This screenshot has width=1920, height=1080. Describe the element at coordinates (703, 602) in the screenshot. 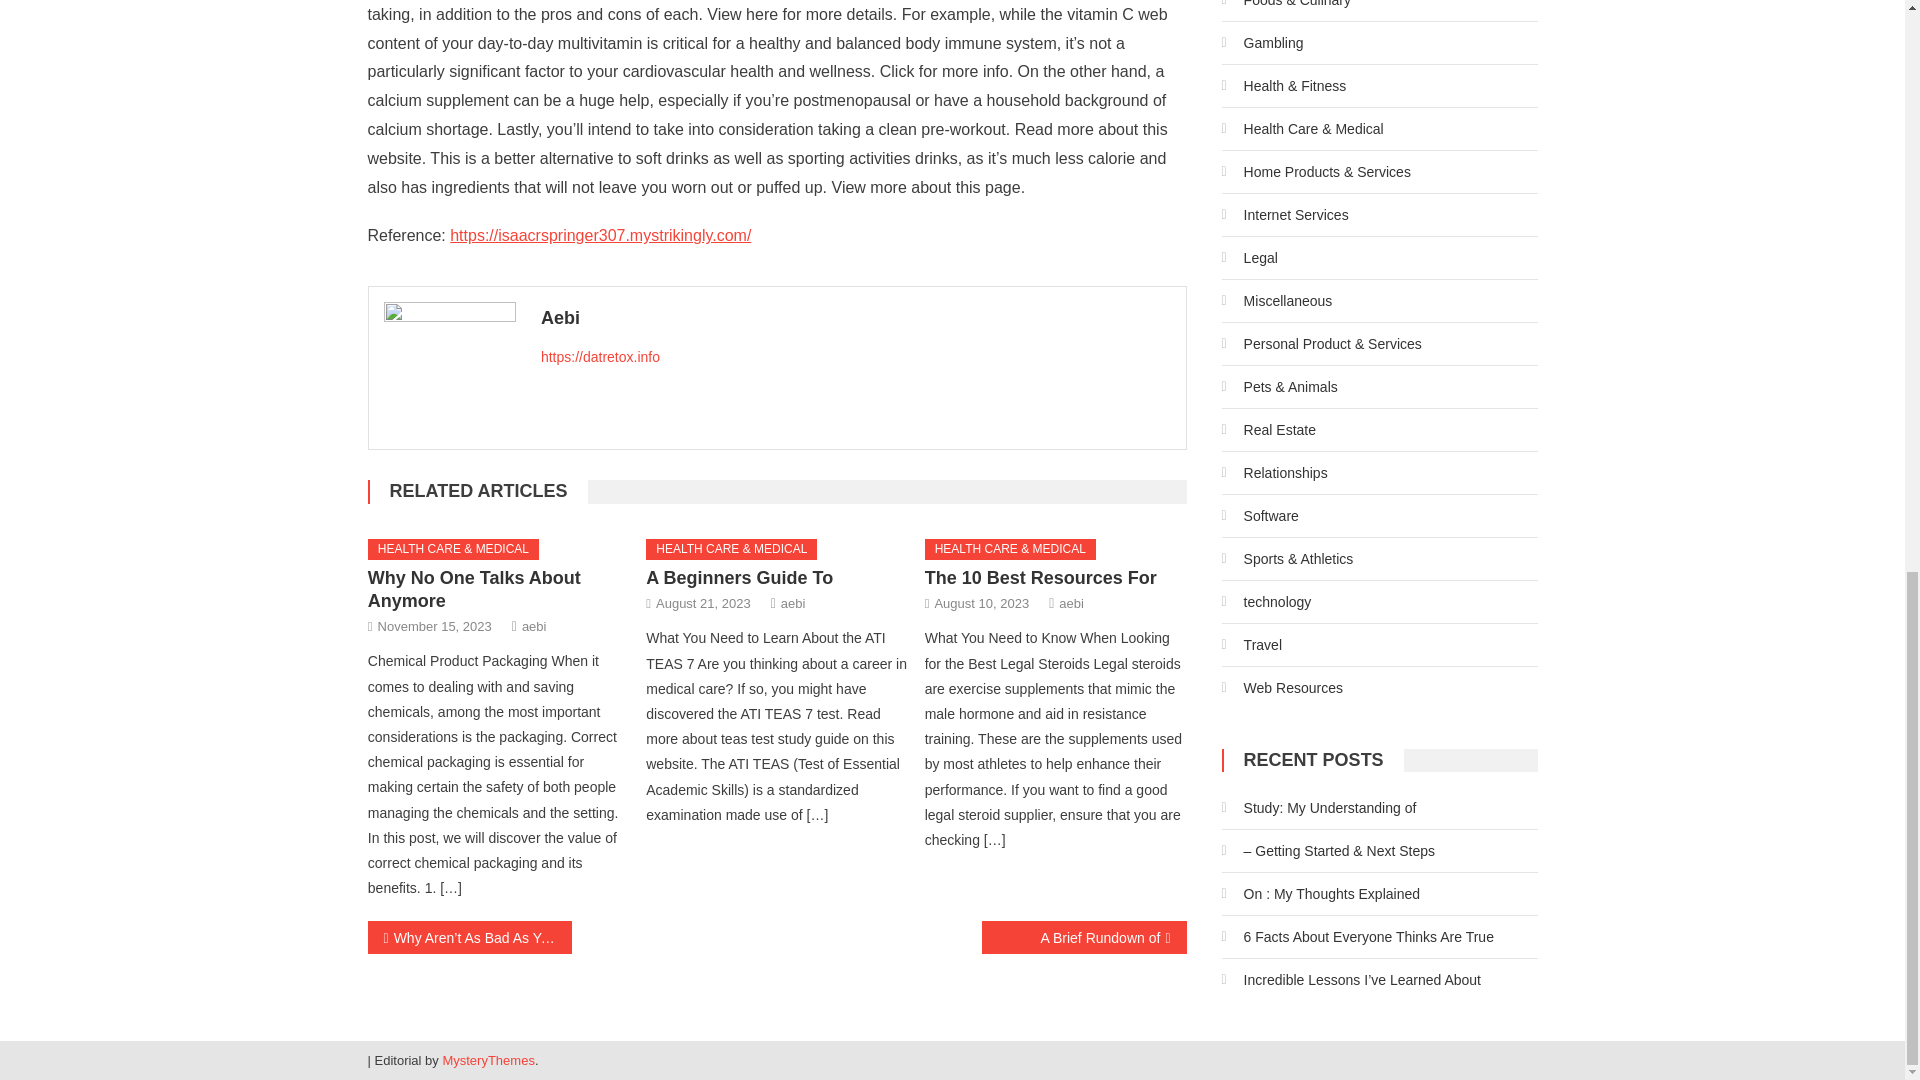

I see `August 21, 2023` at that location.